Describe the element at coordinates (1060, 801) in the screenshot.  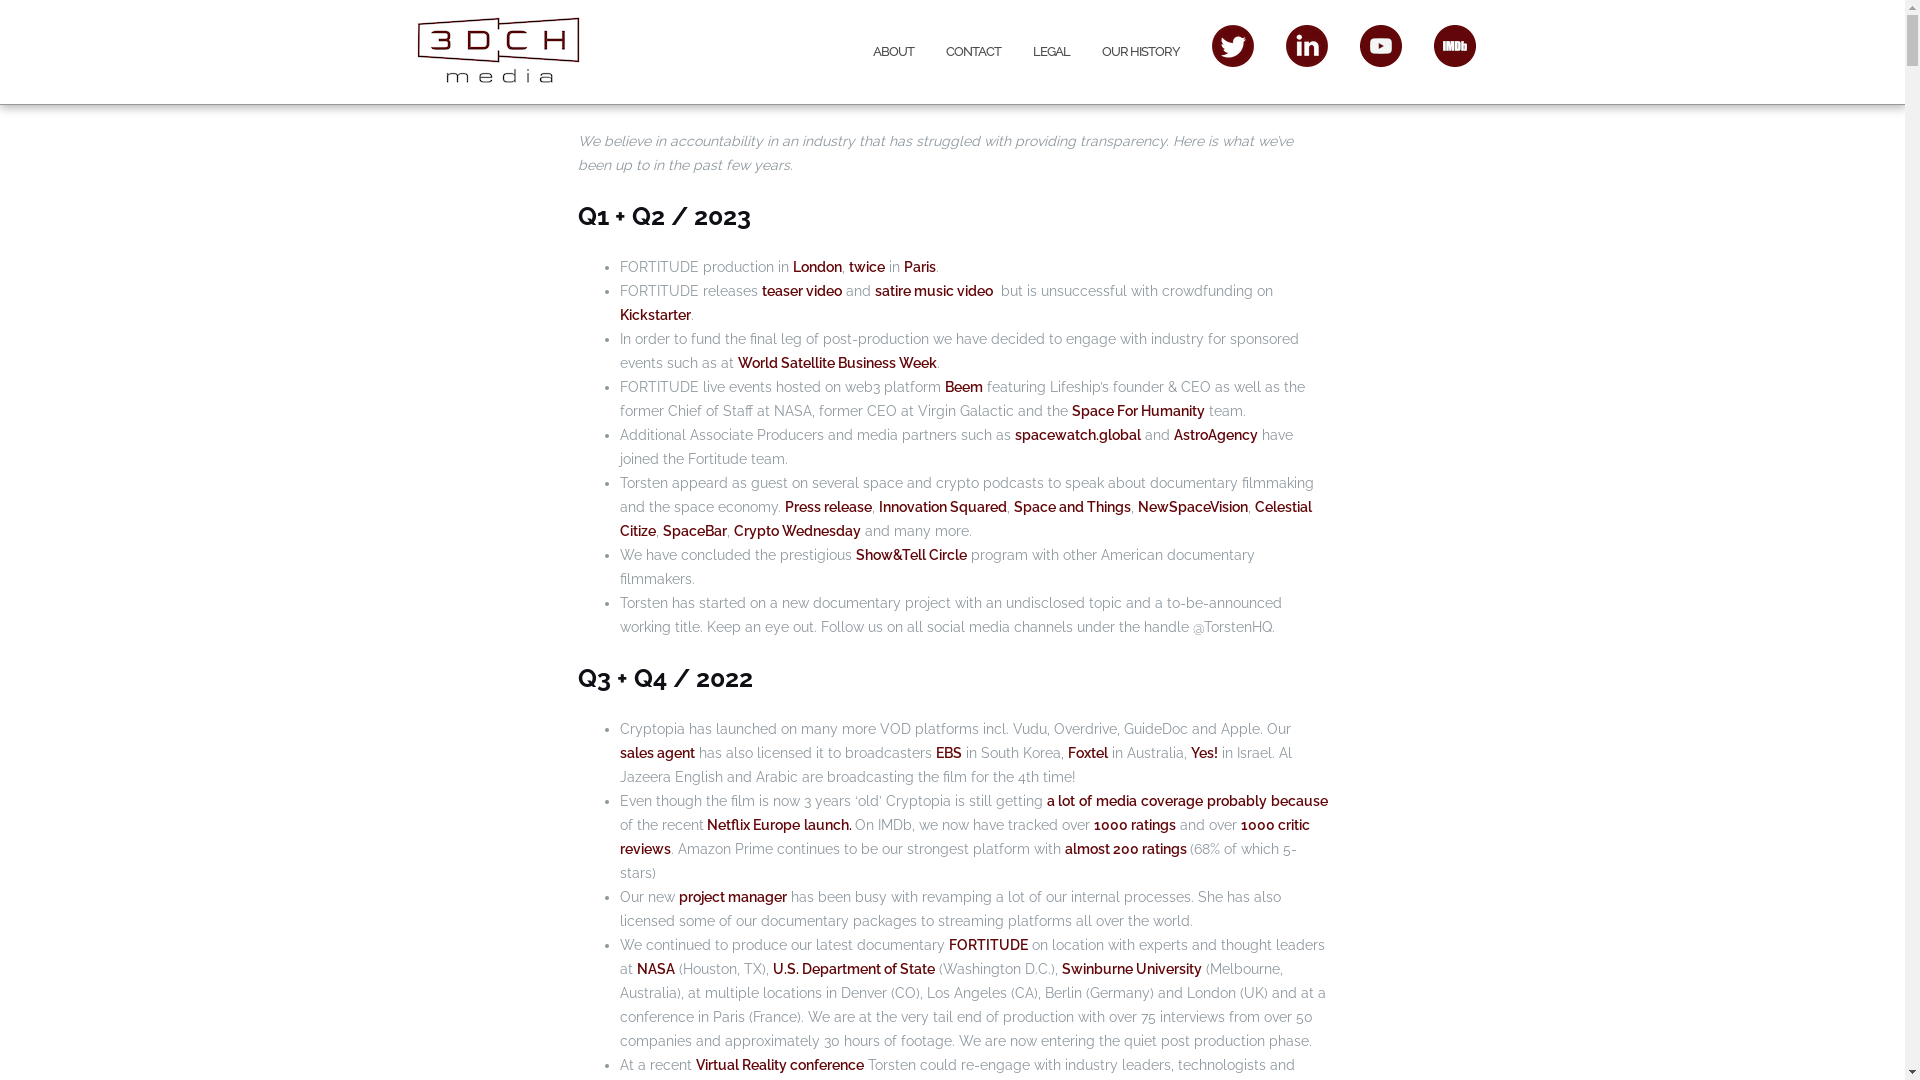
I see `a lot` at that location.